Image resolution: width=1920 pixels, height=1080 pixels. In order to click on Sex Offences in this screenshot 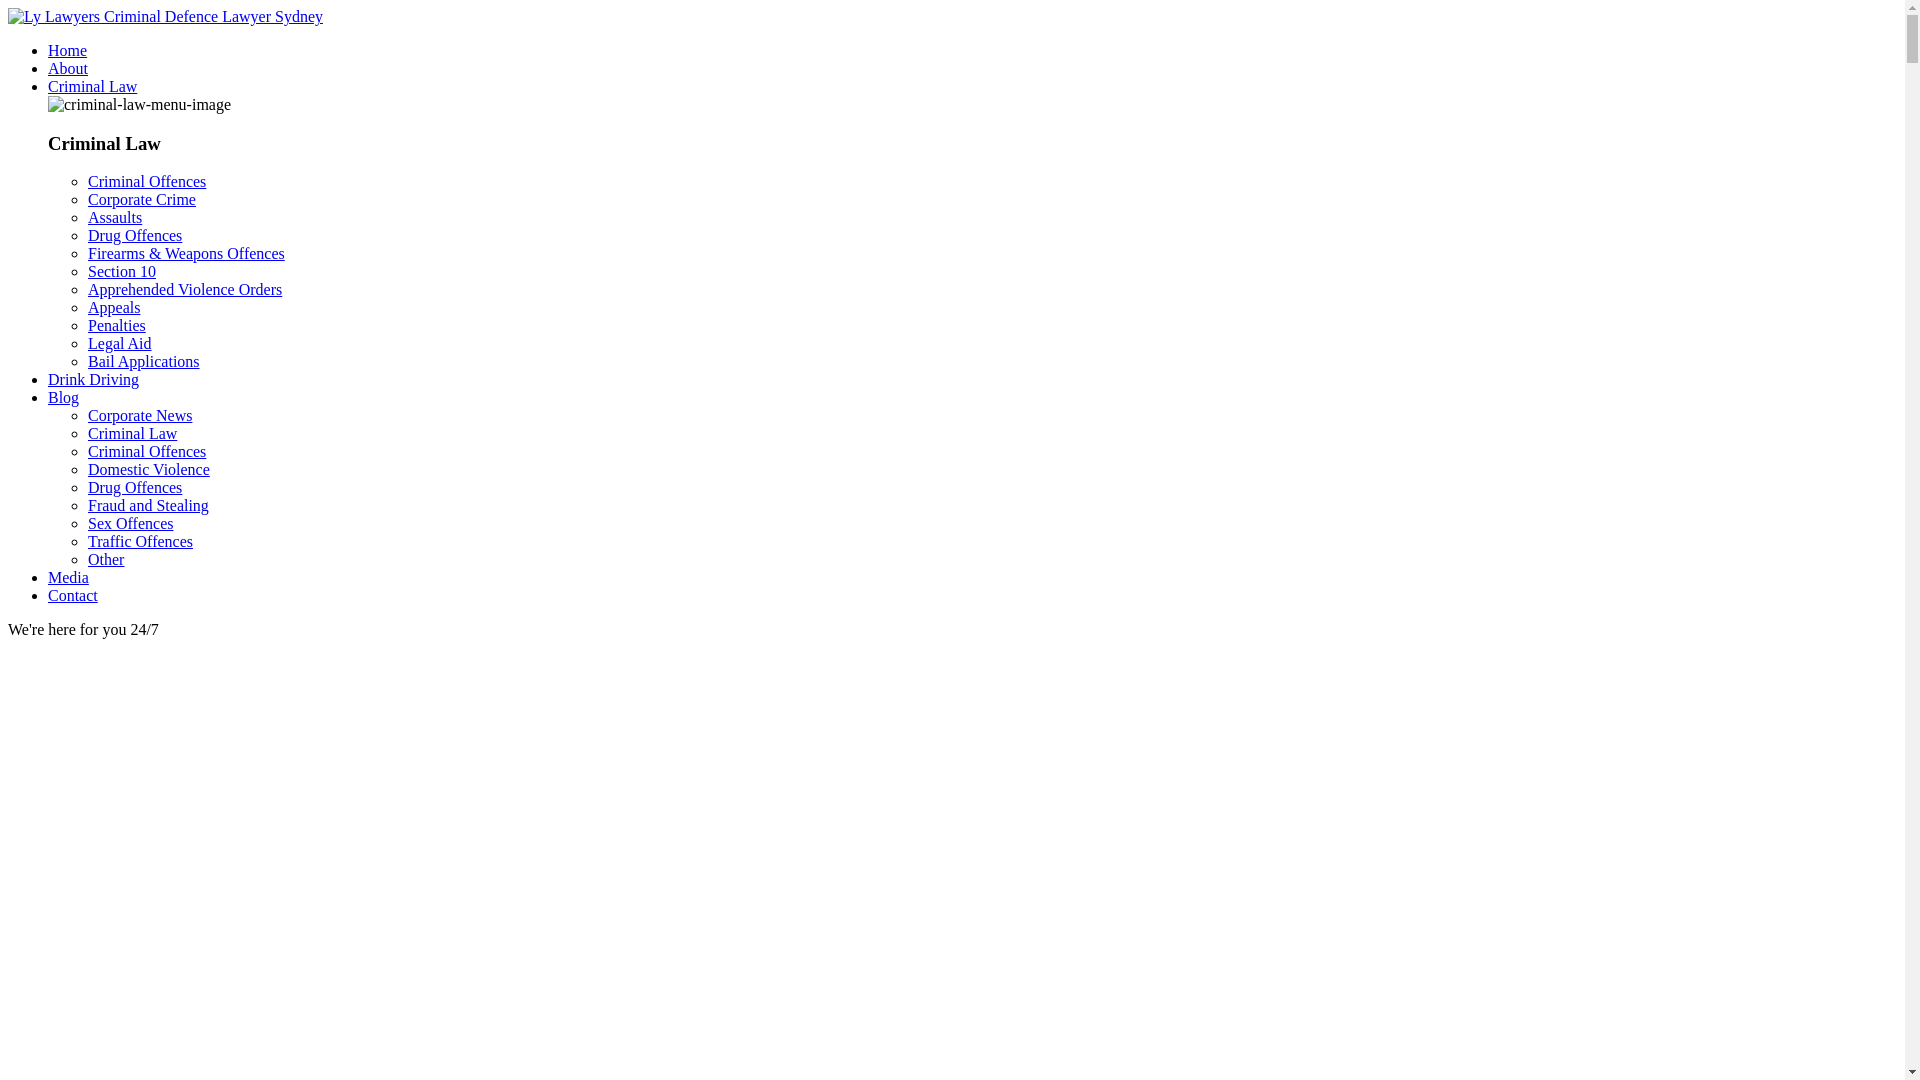, I will do `click(130, 524)`.